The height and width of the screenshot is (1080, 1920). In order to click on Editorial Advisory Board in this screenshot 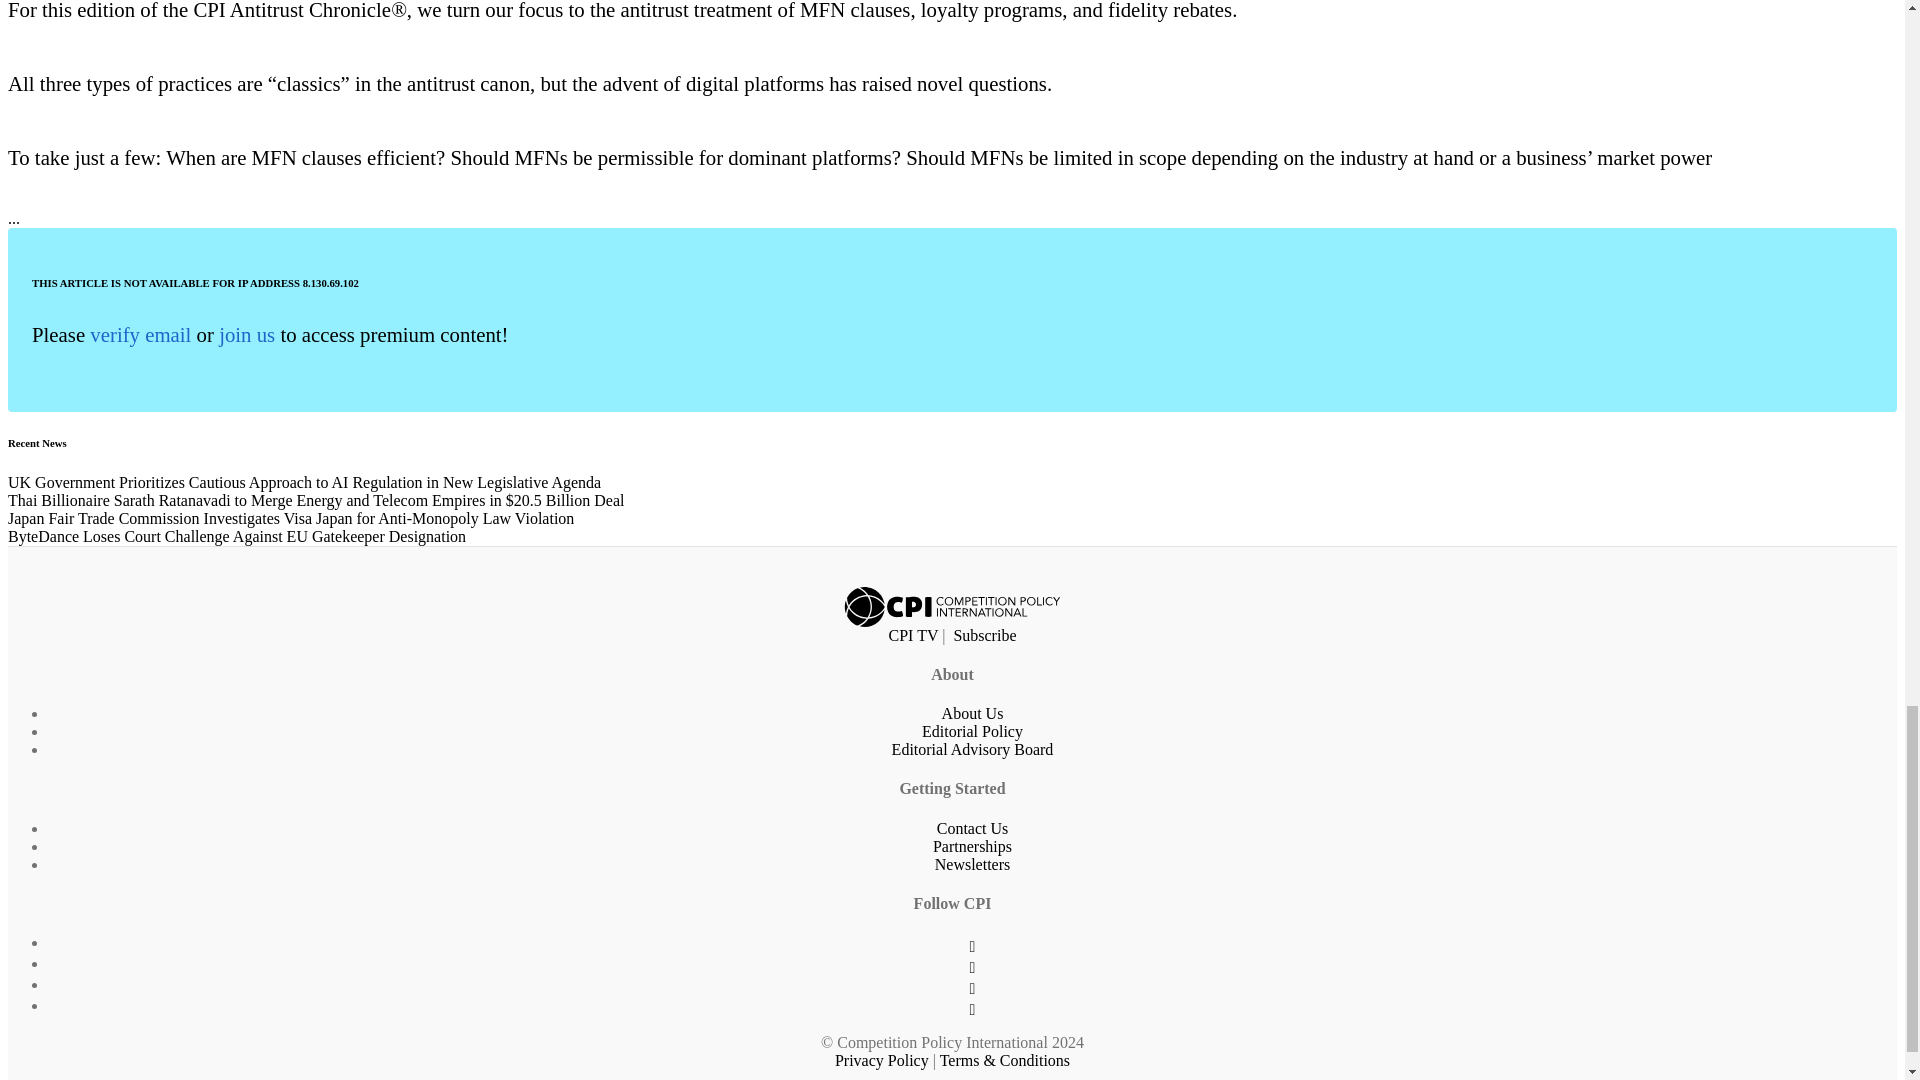, I will do `click(973, 749)`.